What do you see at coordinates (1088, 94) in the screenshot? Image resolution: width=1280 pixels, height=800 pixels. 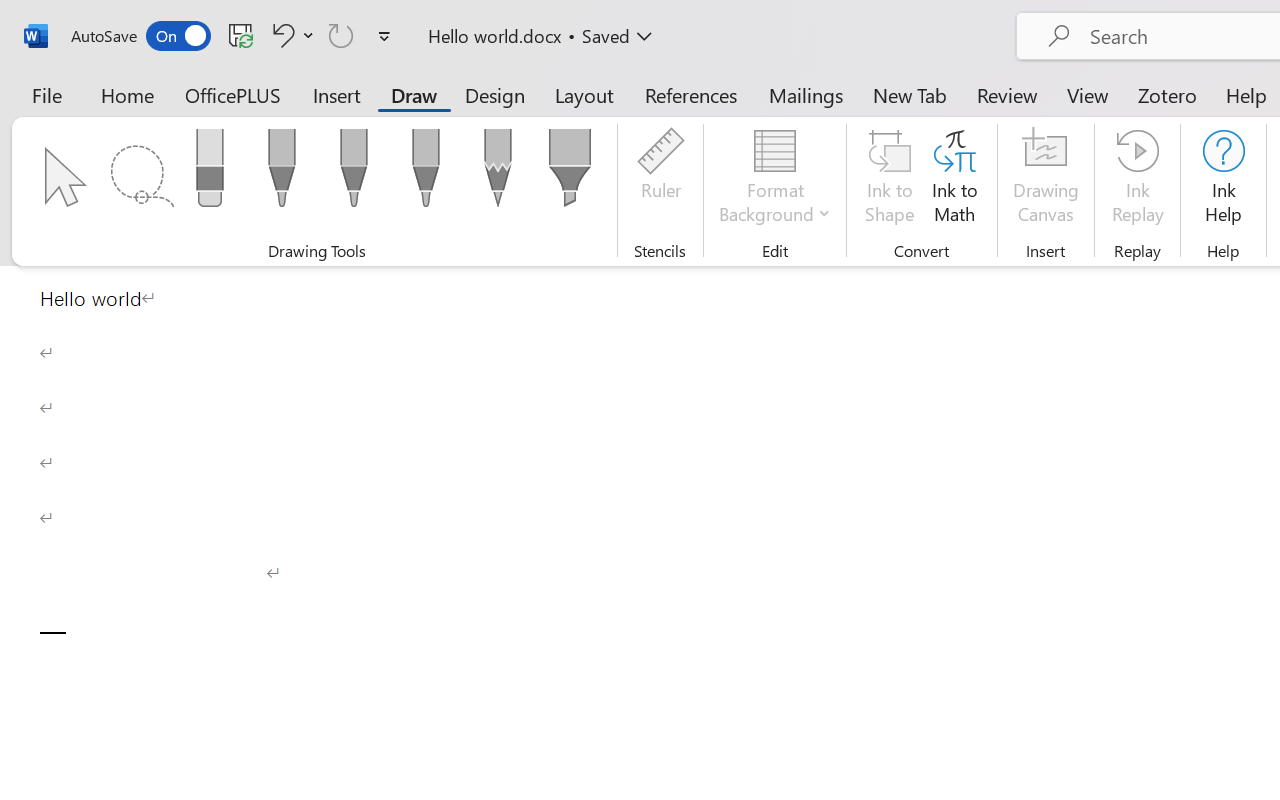 I see `View` at bounding box center [1088, 94].